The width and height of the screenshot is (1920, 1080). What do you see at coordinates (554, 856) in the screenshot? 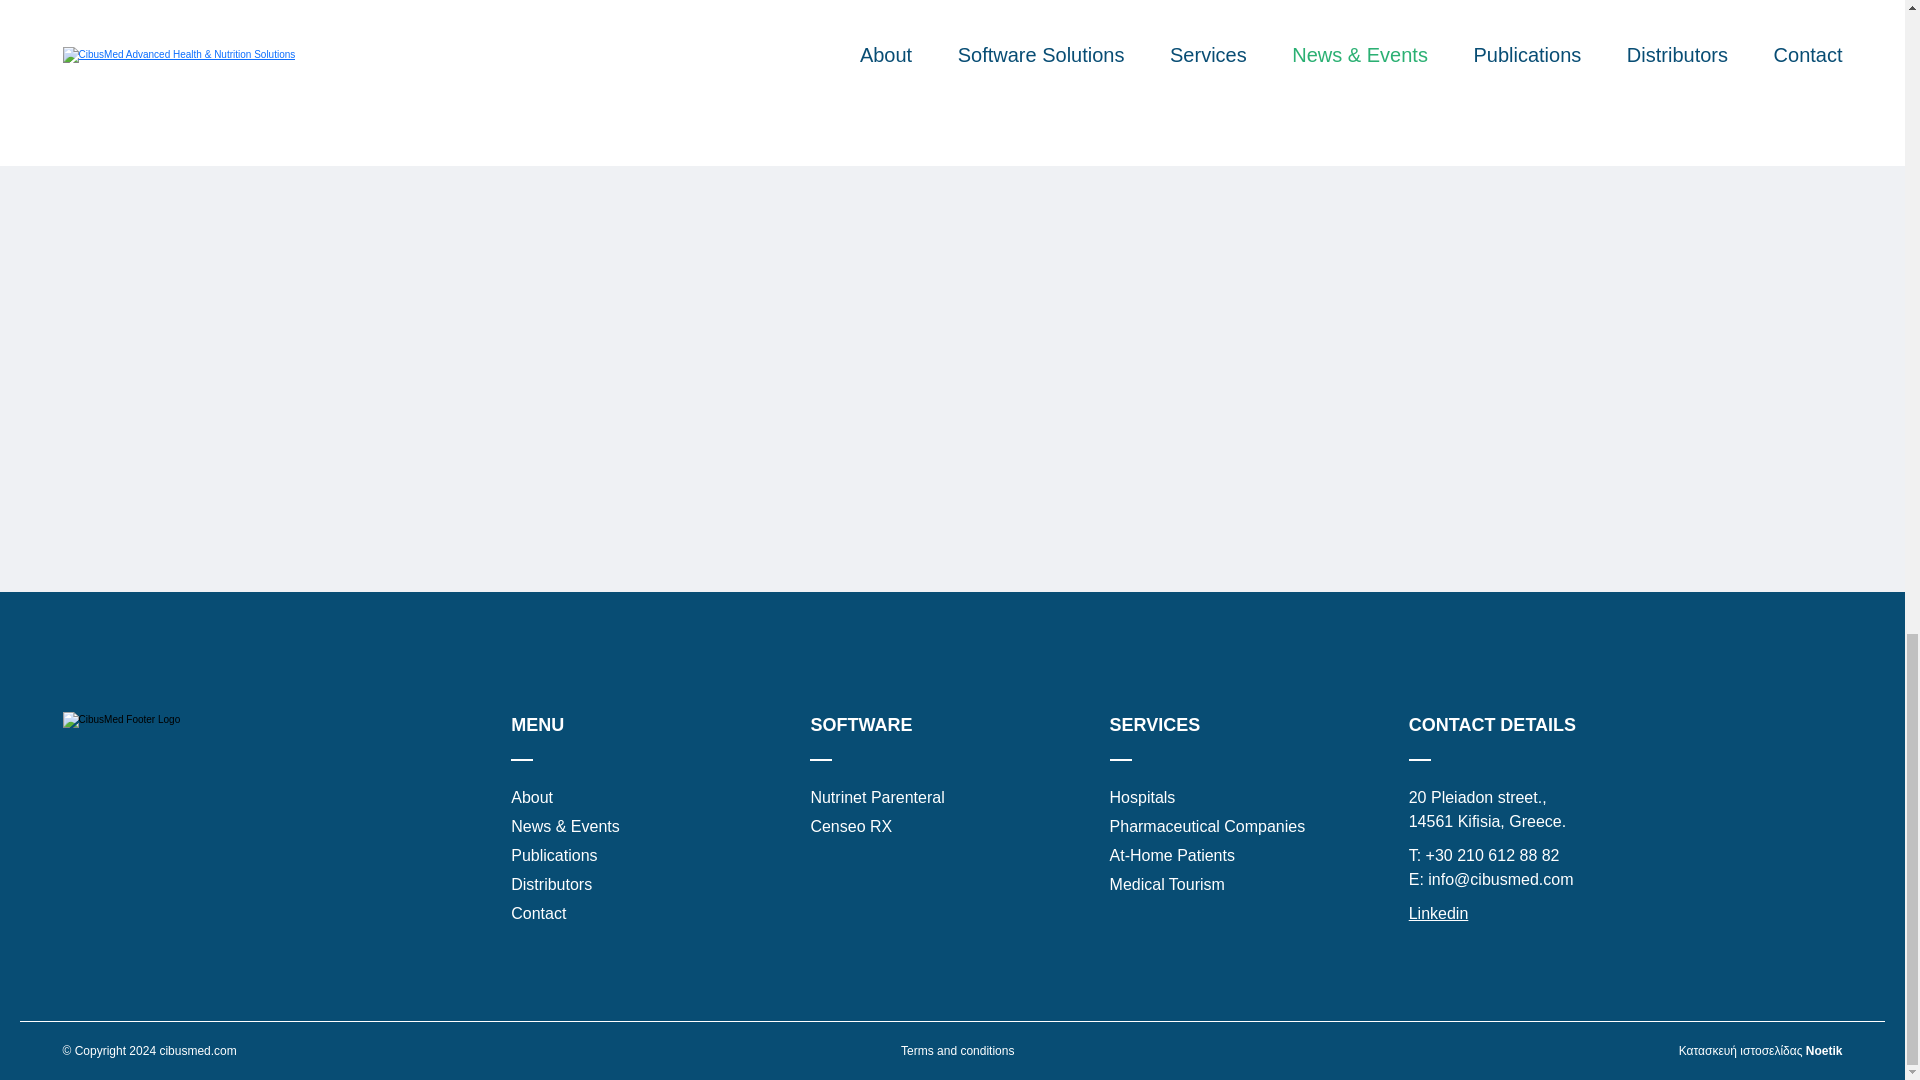
I see `Publications` at bounding box center [554, 856].